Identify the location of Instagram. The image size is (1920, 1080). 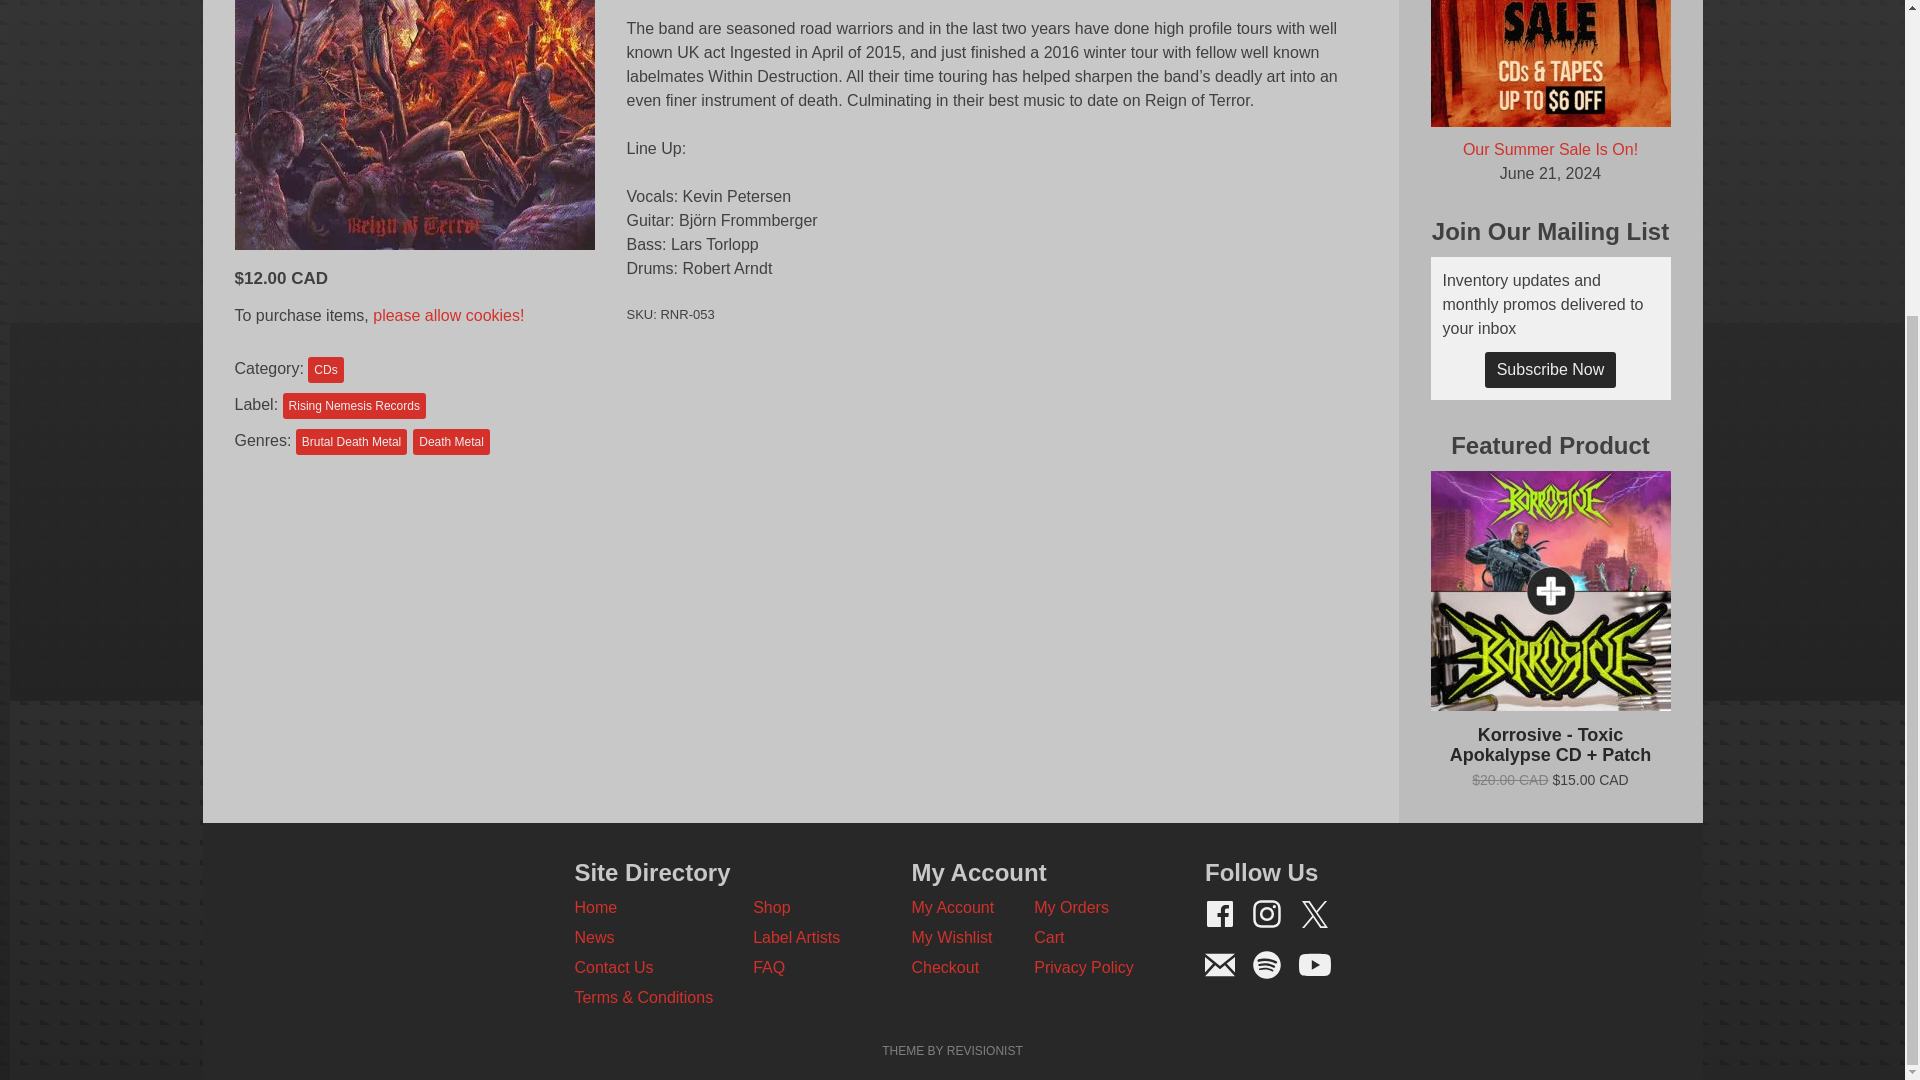
(1266, 913).